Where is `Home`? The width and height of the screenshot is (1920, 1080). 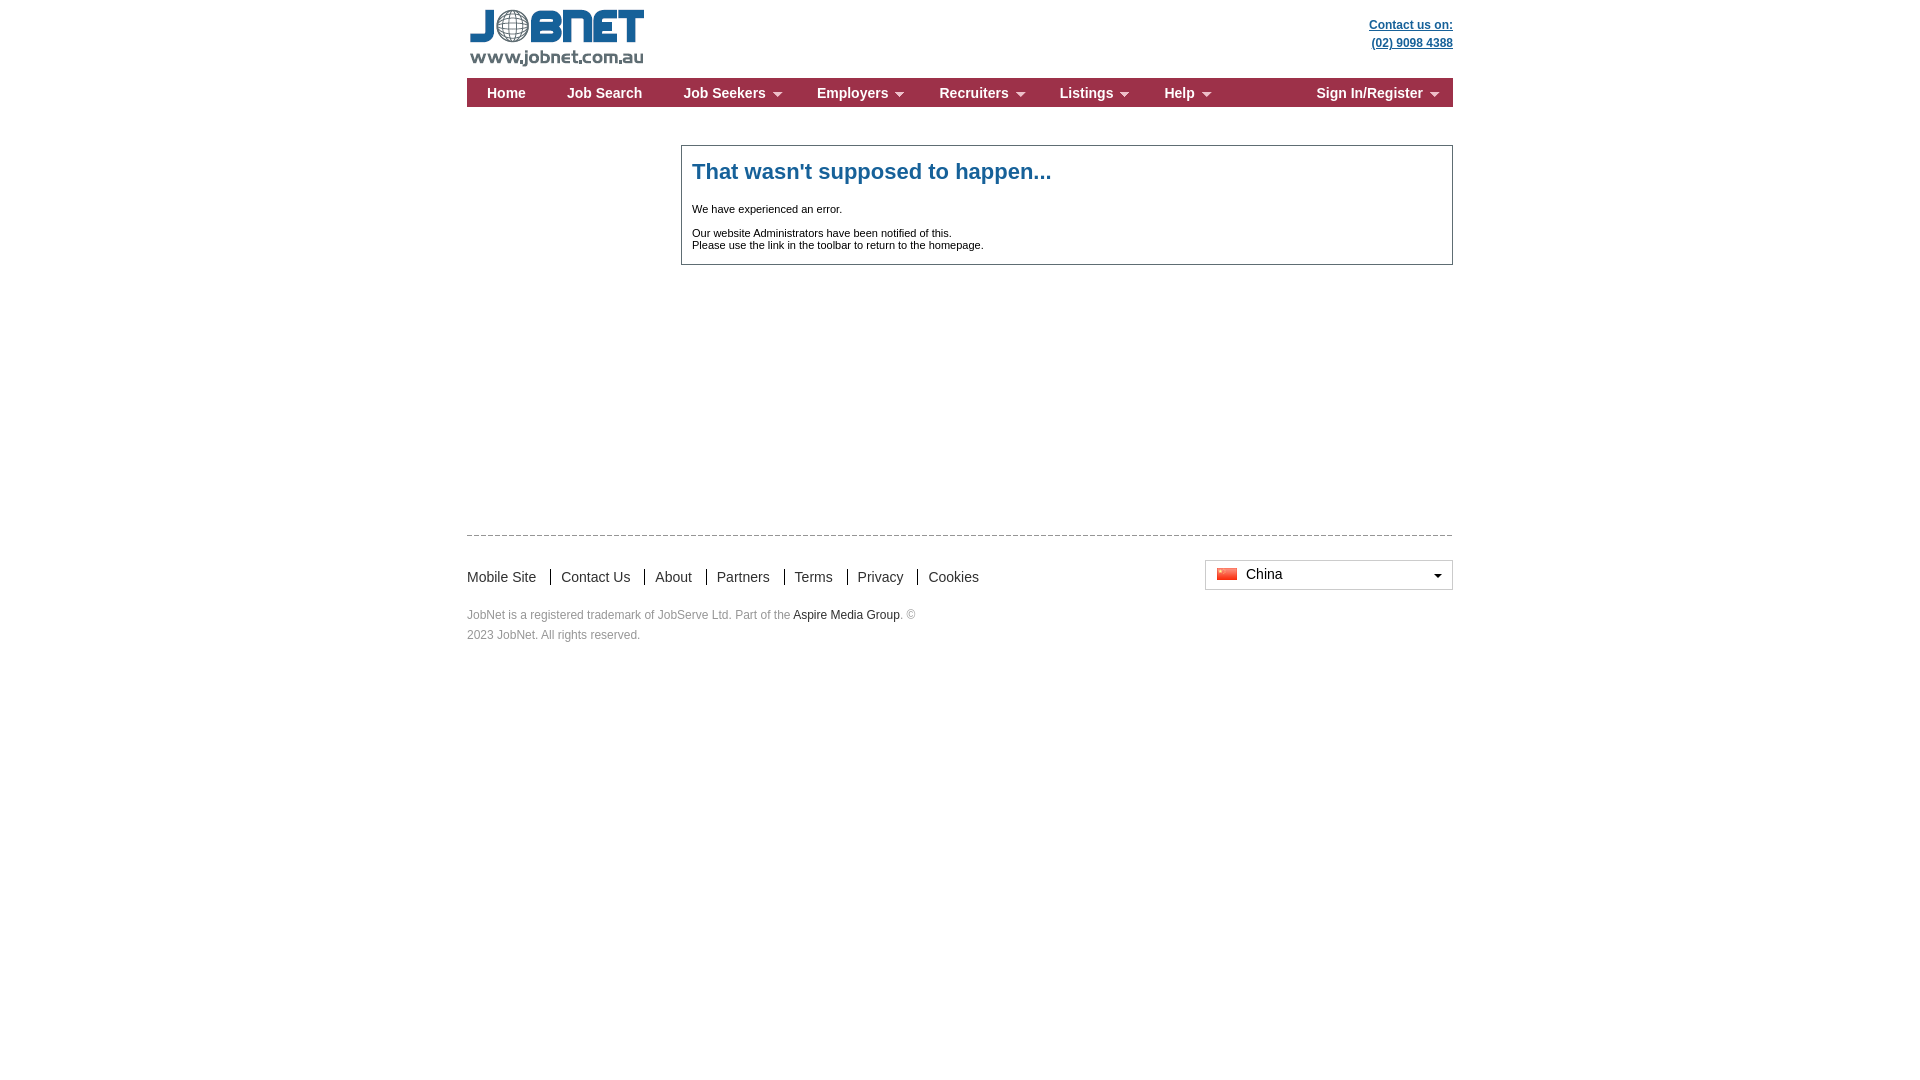
Home is located at coordinates (506, 92).